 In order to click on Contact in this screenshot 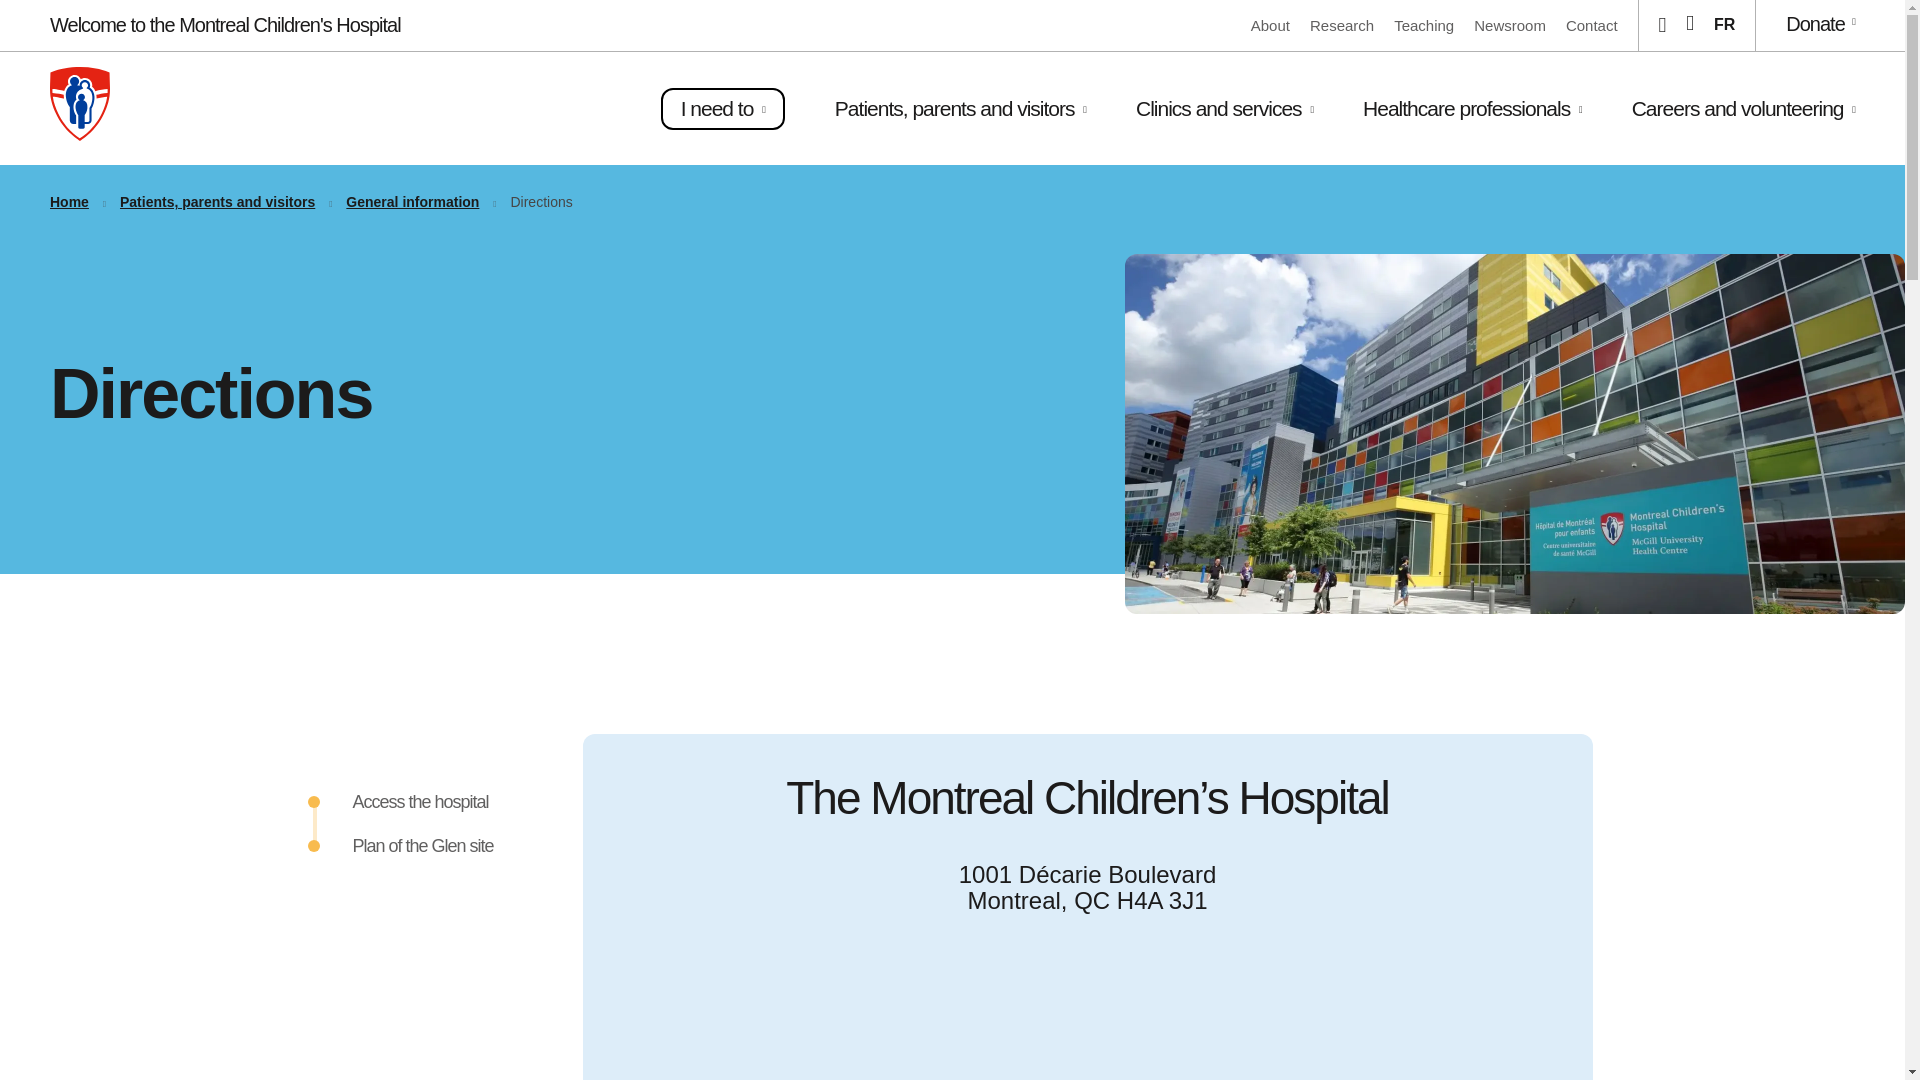, I will do `click(1592, 25)`.